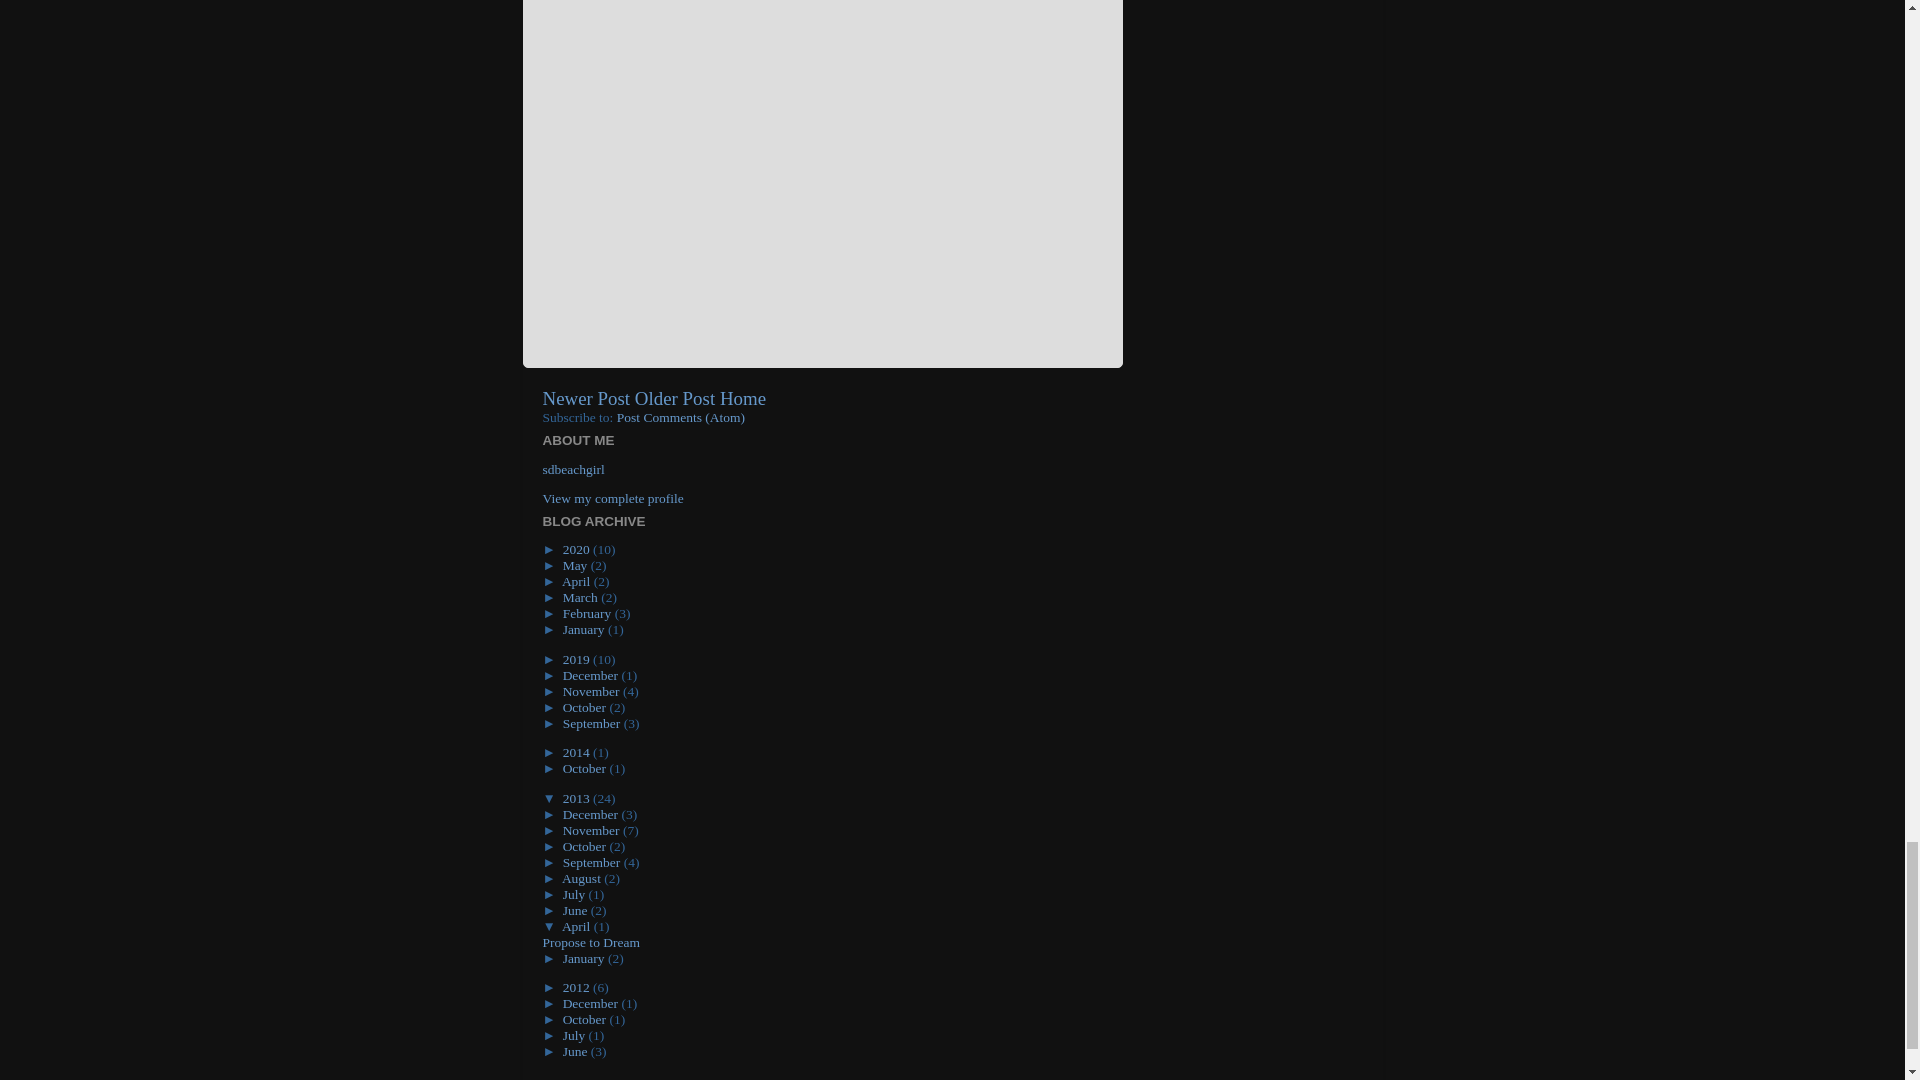  What do you see at coordinates (576, 566) in the screenshot?
I see `May` at bounding box center [576, 566].